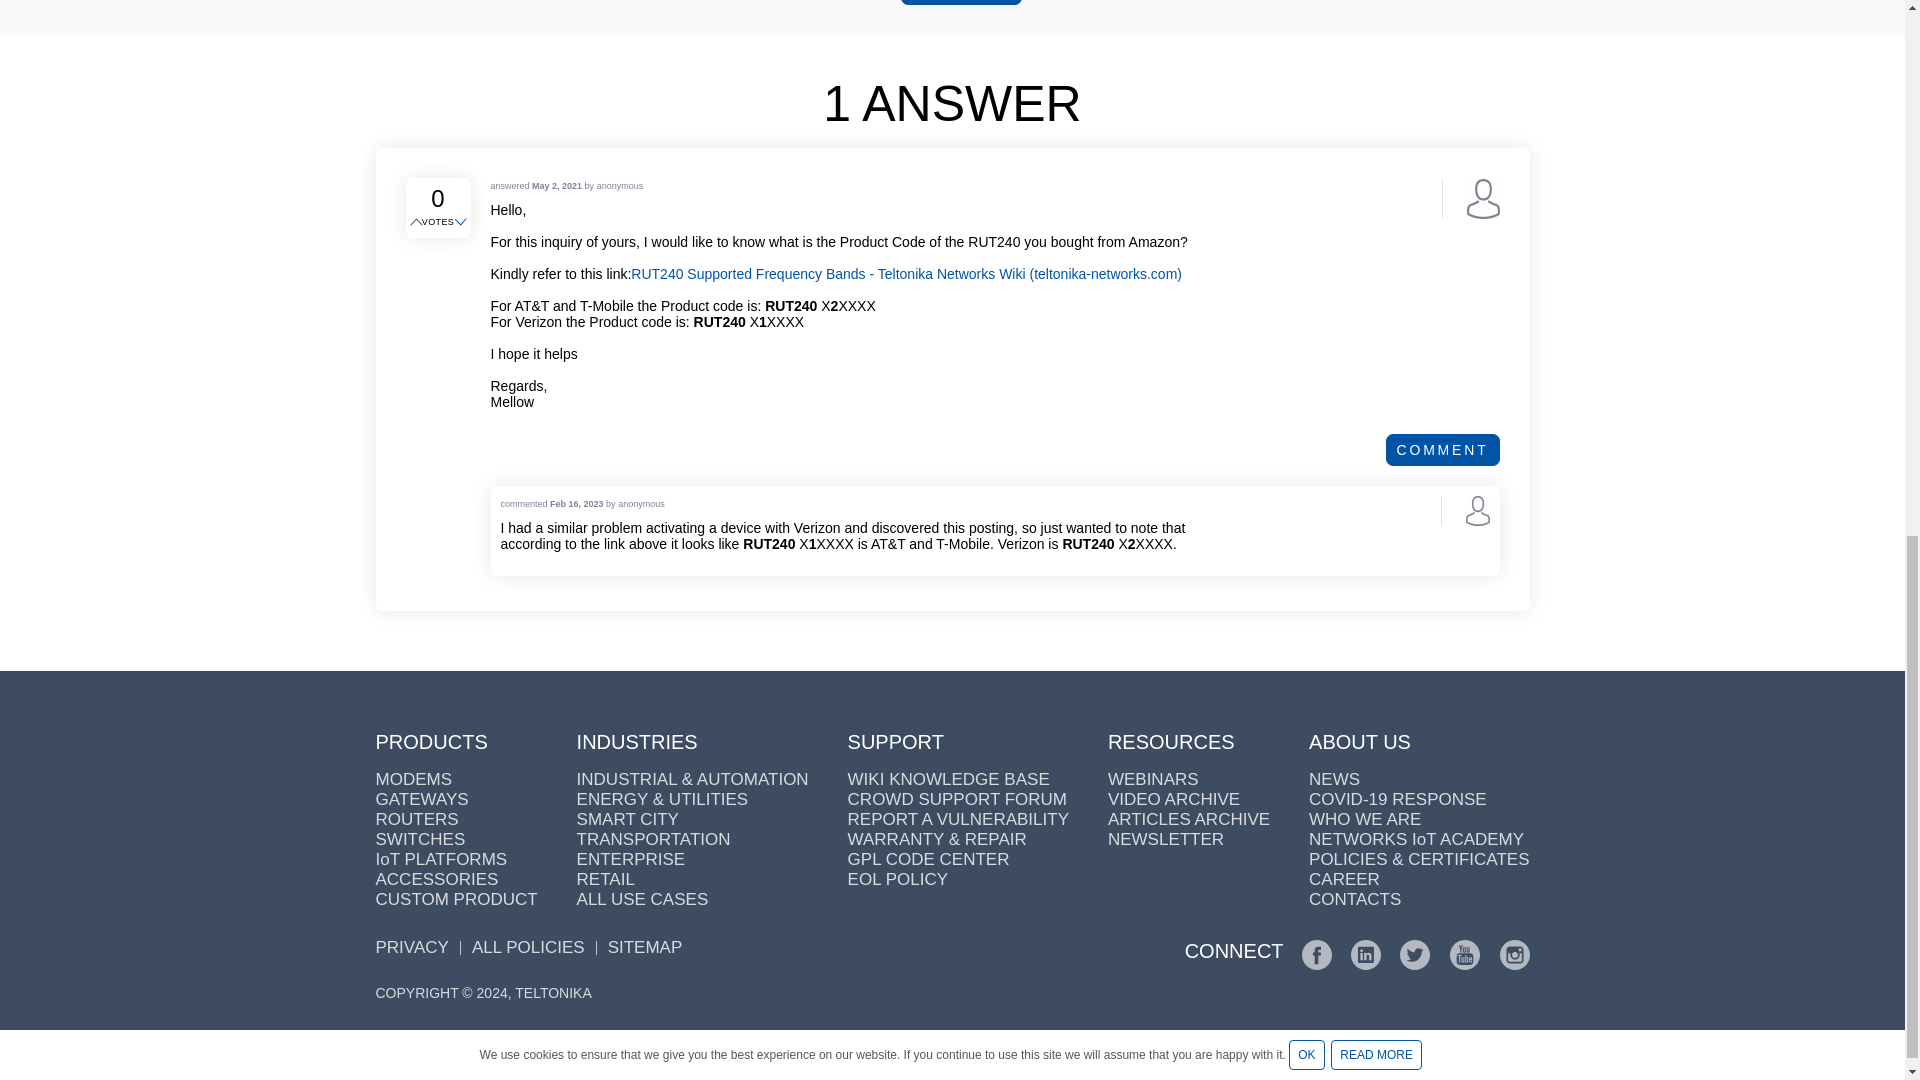 The image size is (1920, 1080). I want to click on Click to vote down, so click(462, 222).